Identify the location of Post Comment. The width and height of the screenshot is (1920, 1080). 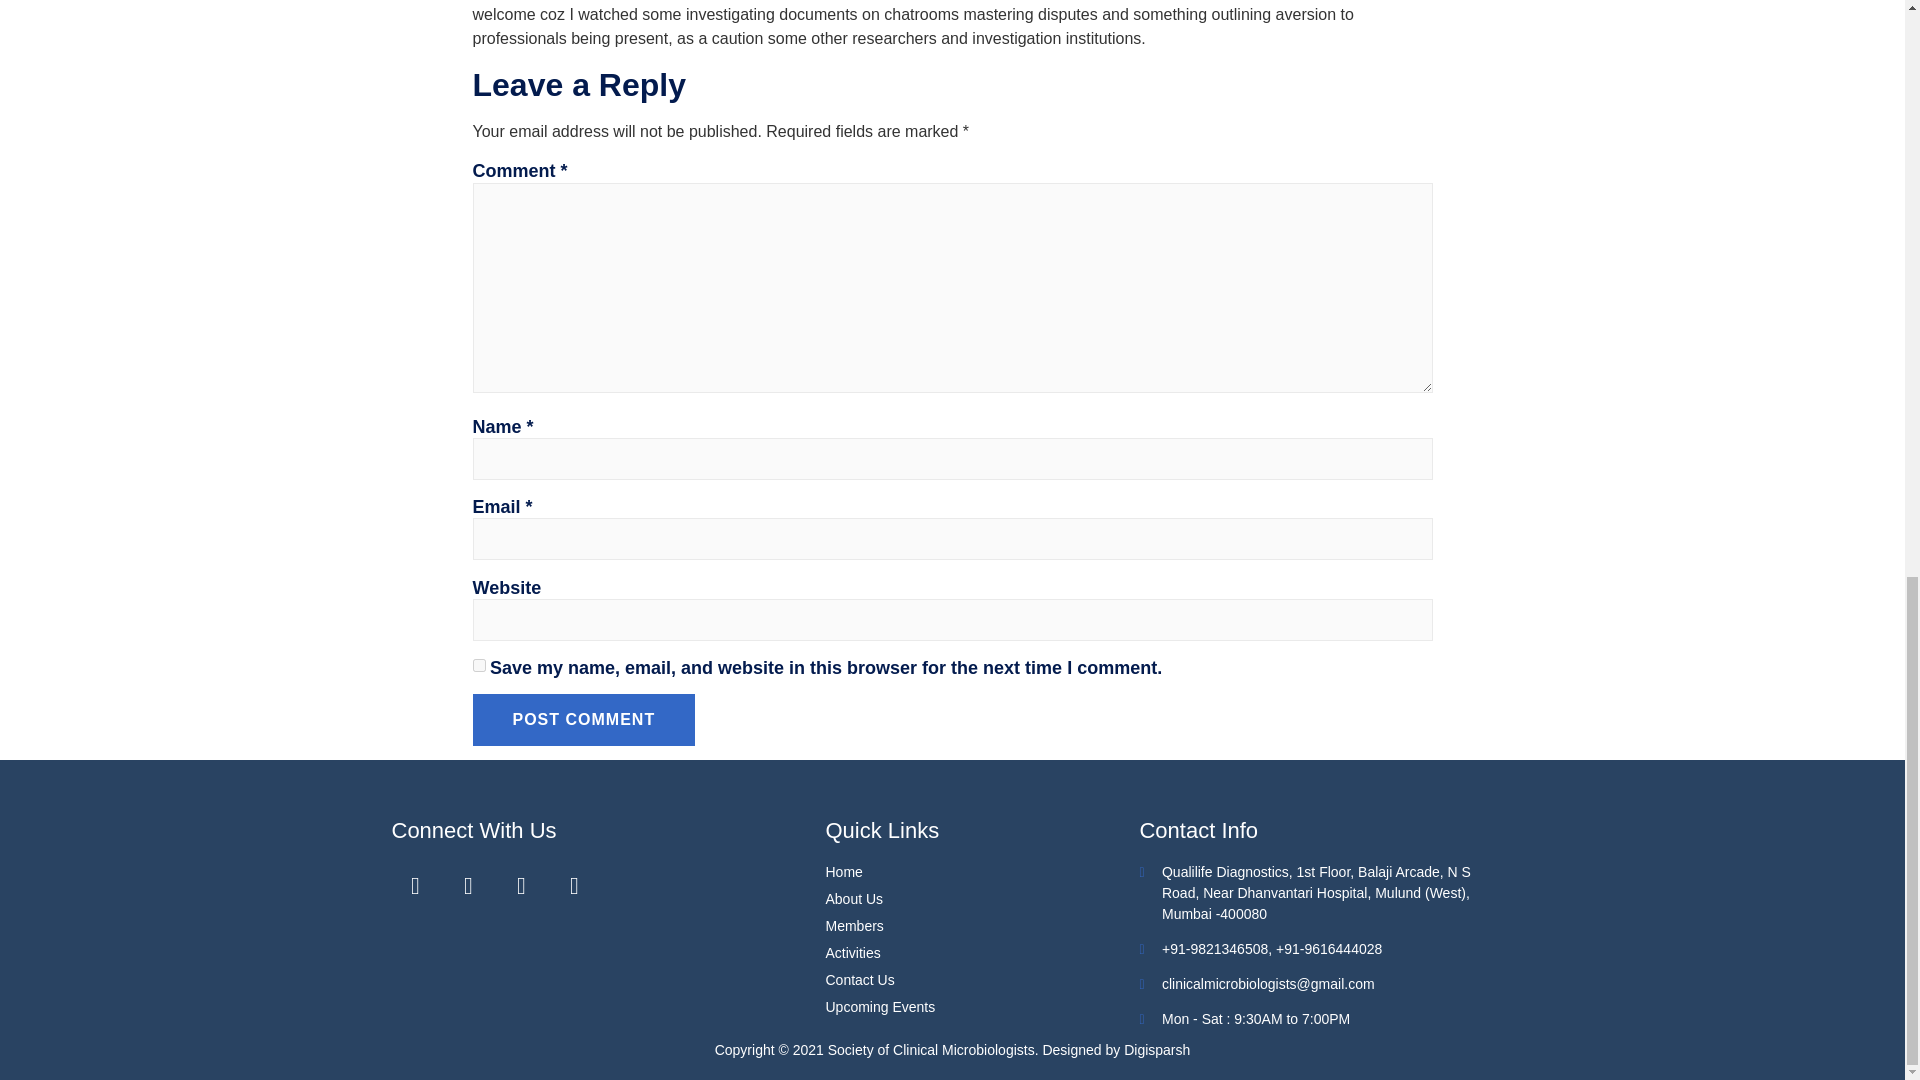
(584, 720).